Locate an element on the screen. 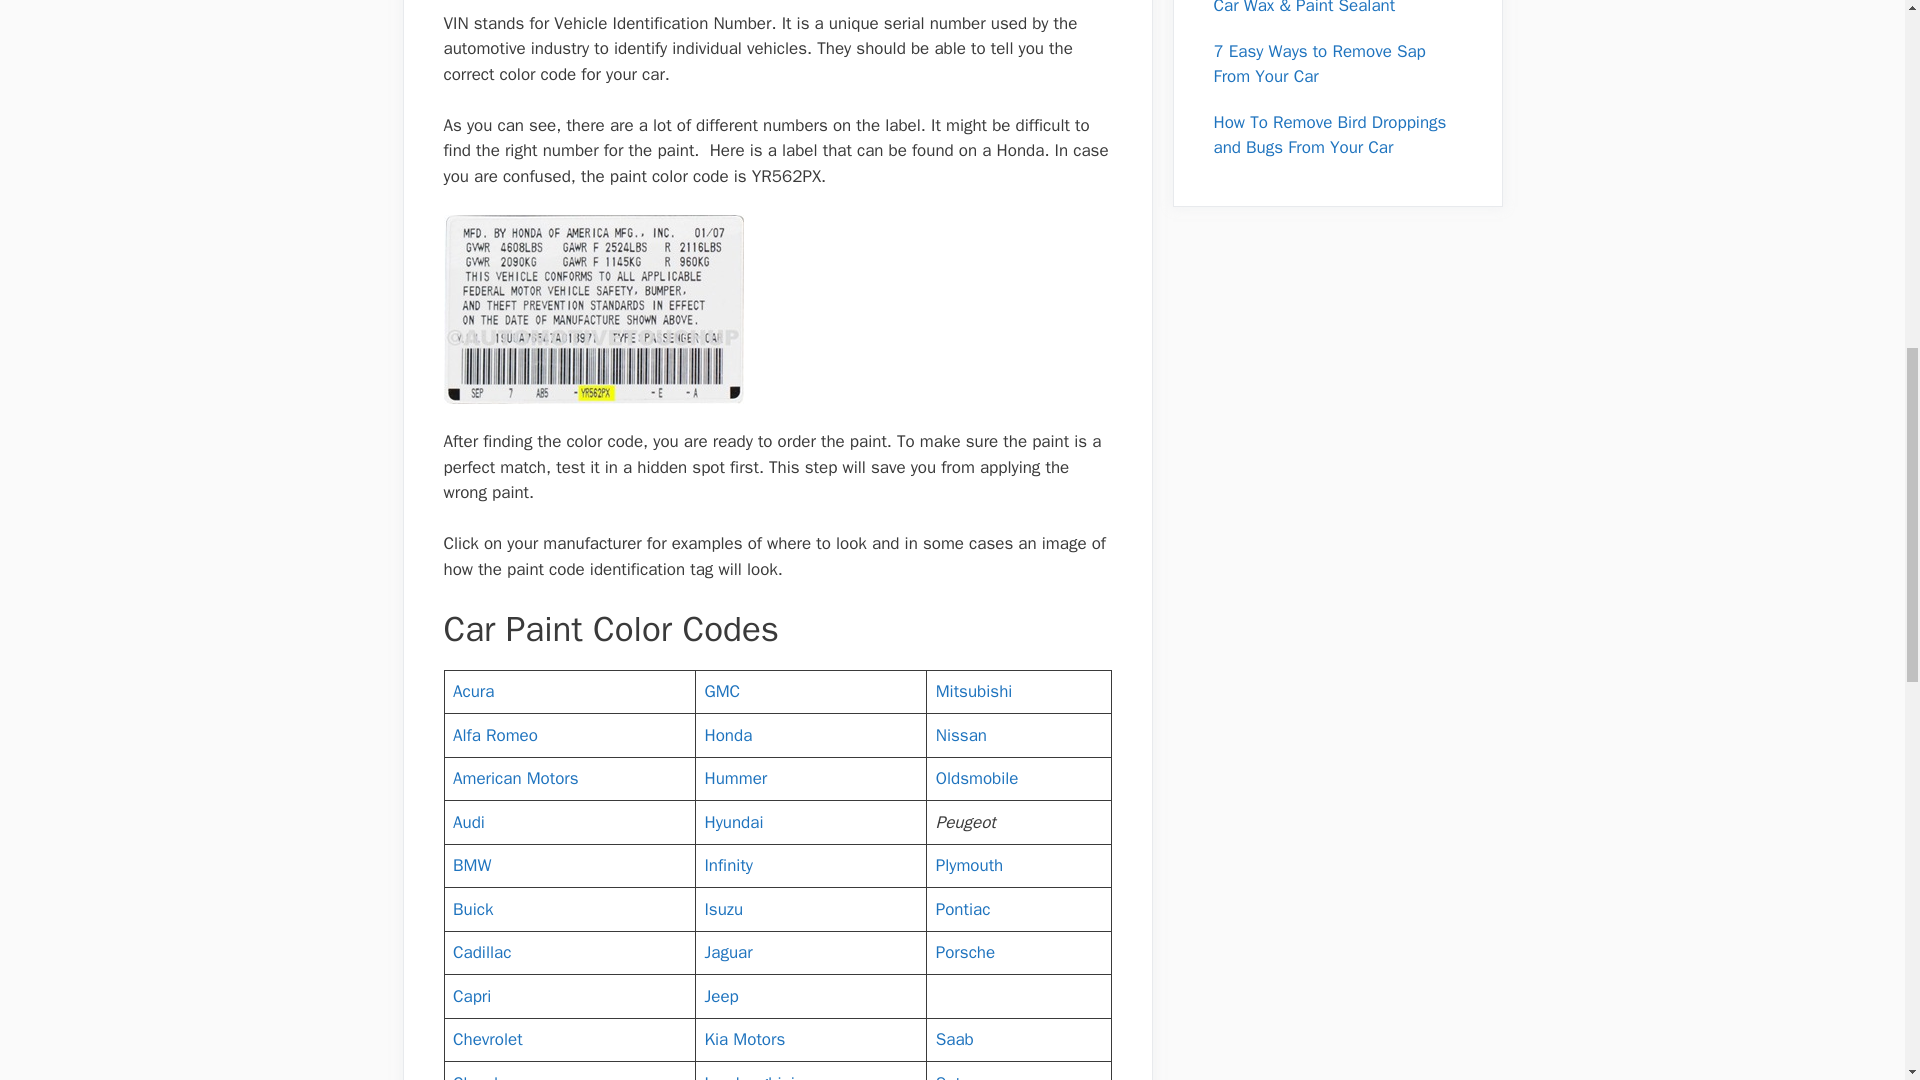 The height and width of the screenshot is (1080, 1920). Honda is located at coordinates (728, 735).